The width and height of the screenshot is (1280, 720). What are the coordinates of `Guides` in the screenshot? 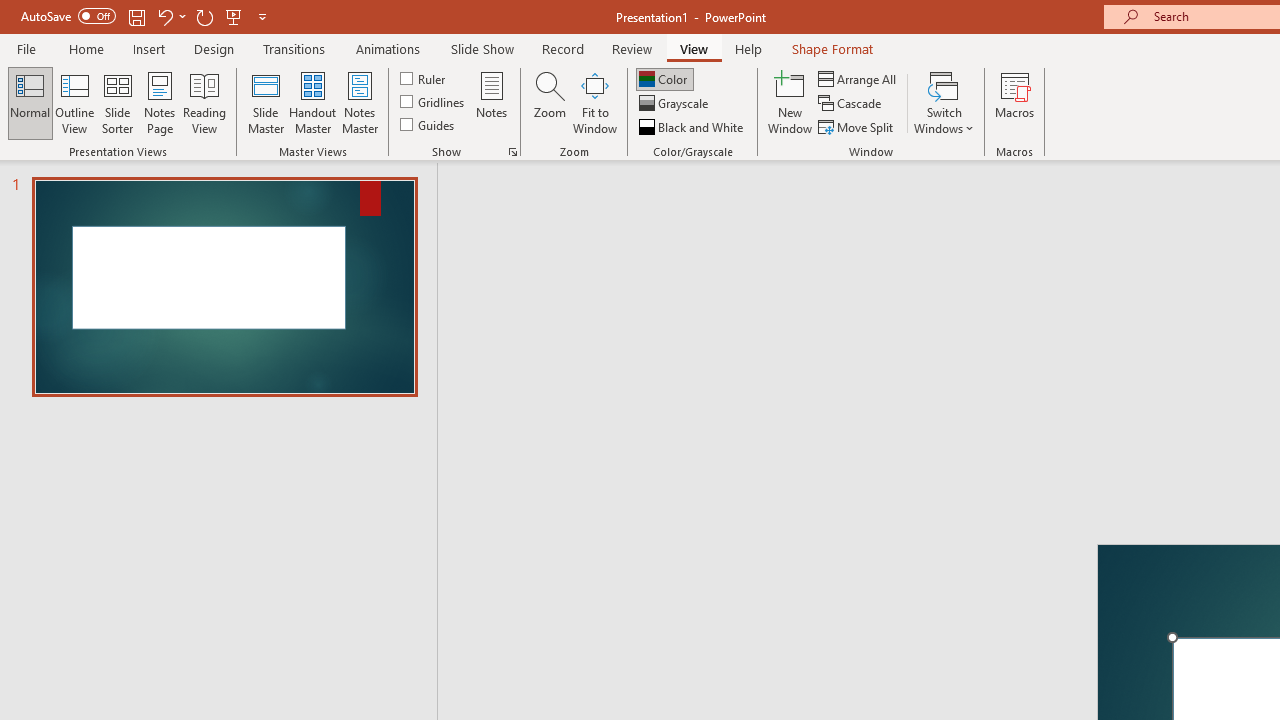 It's located at (428, 124).